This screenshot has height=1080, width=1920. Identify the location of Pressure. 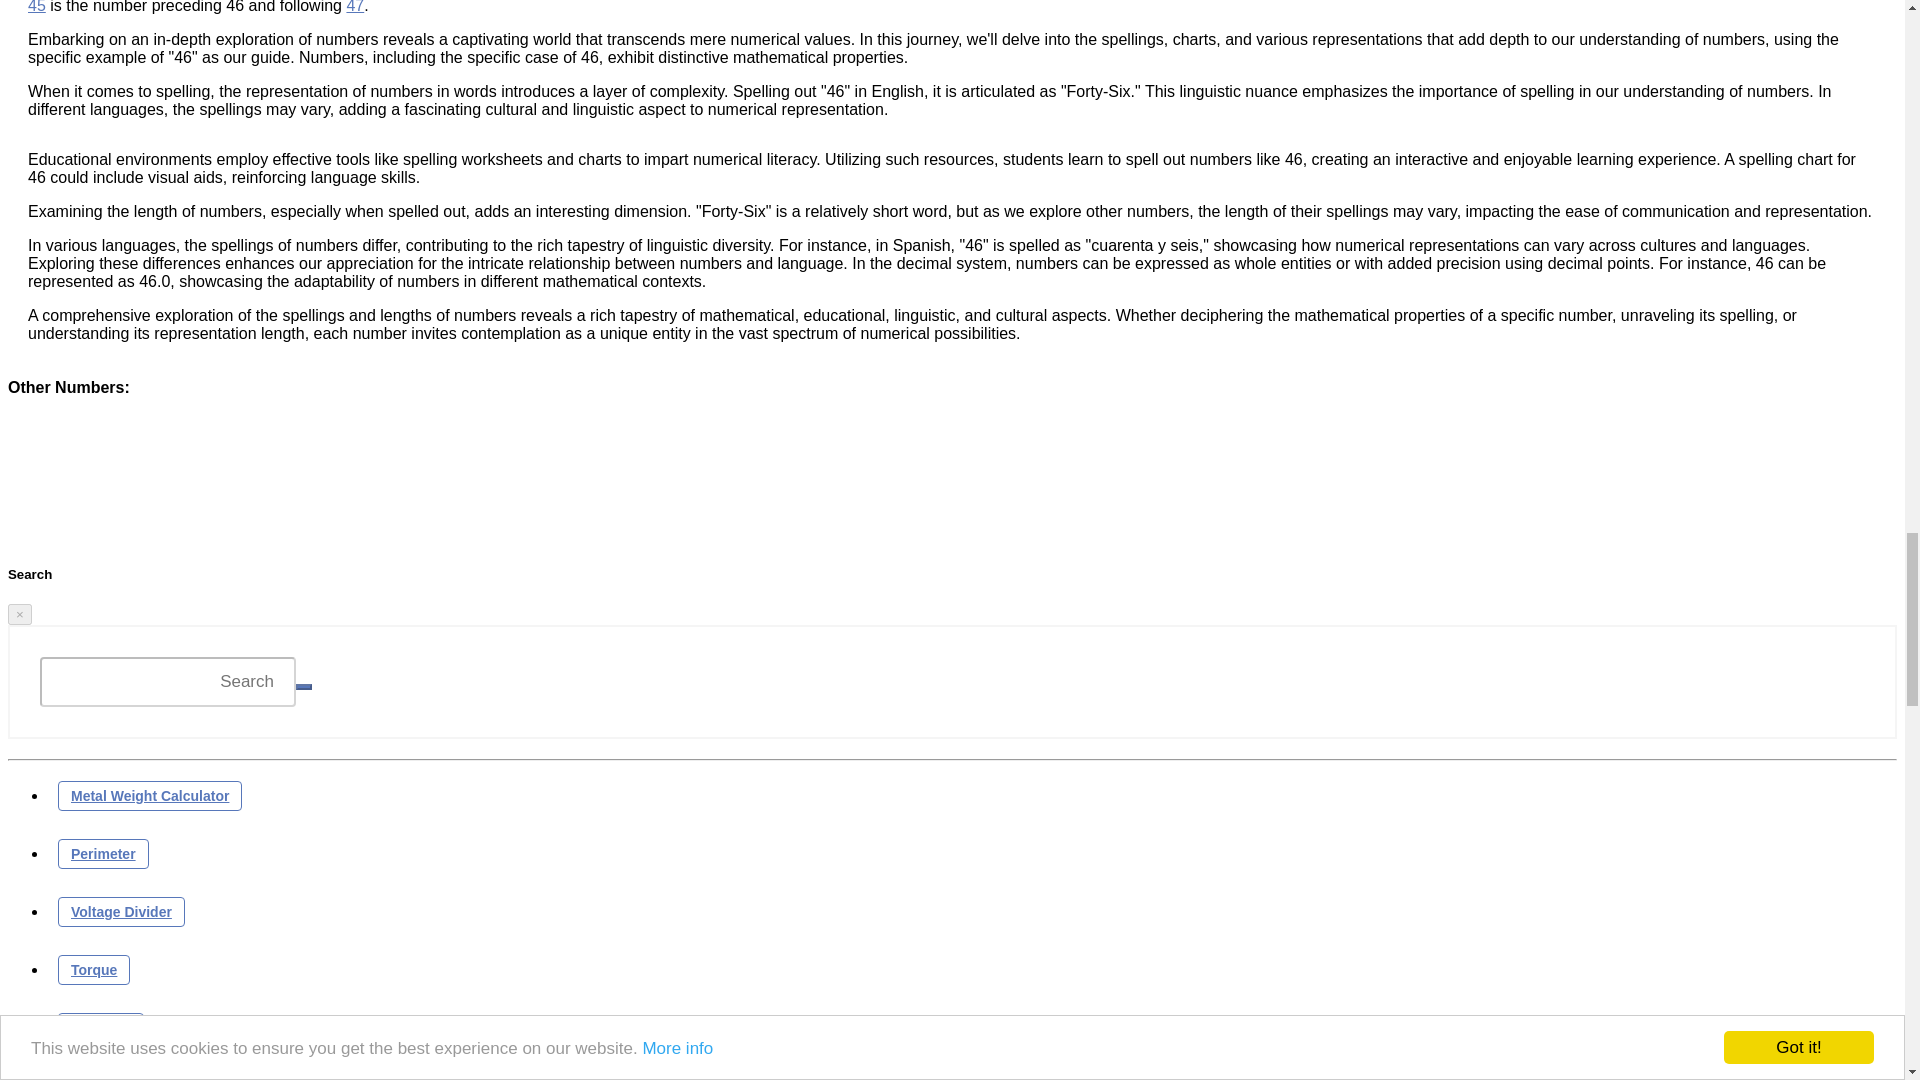
(100, 1026).